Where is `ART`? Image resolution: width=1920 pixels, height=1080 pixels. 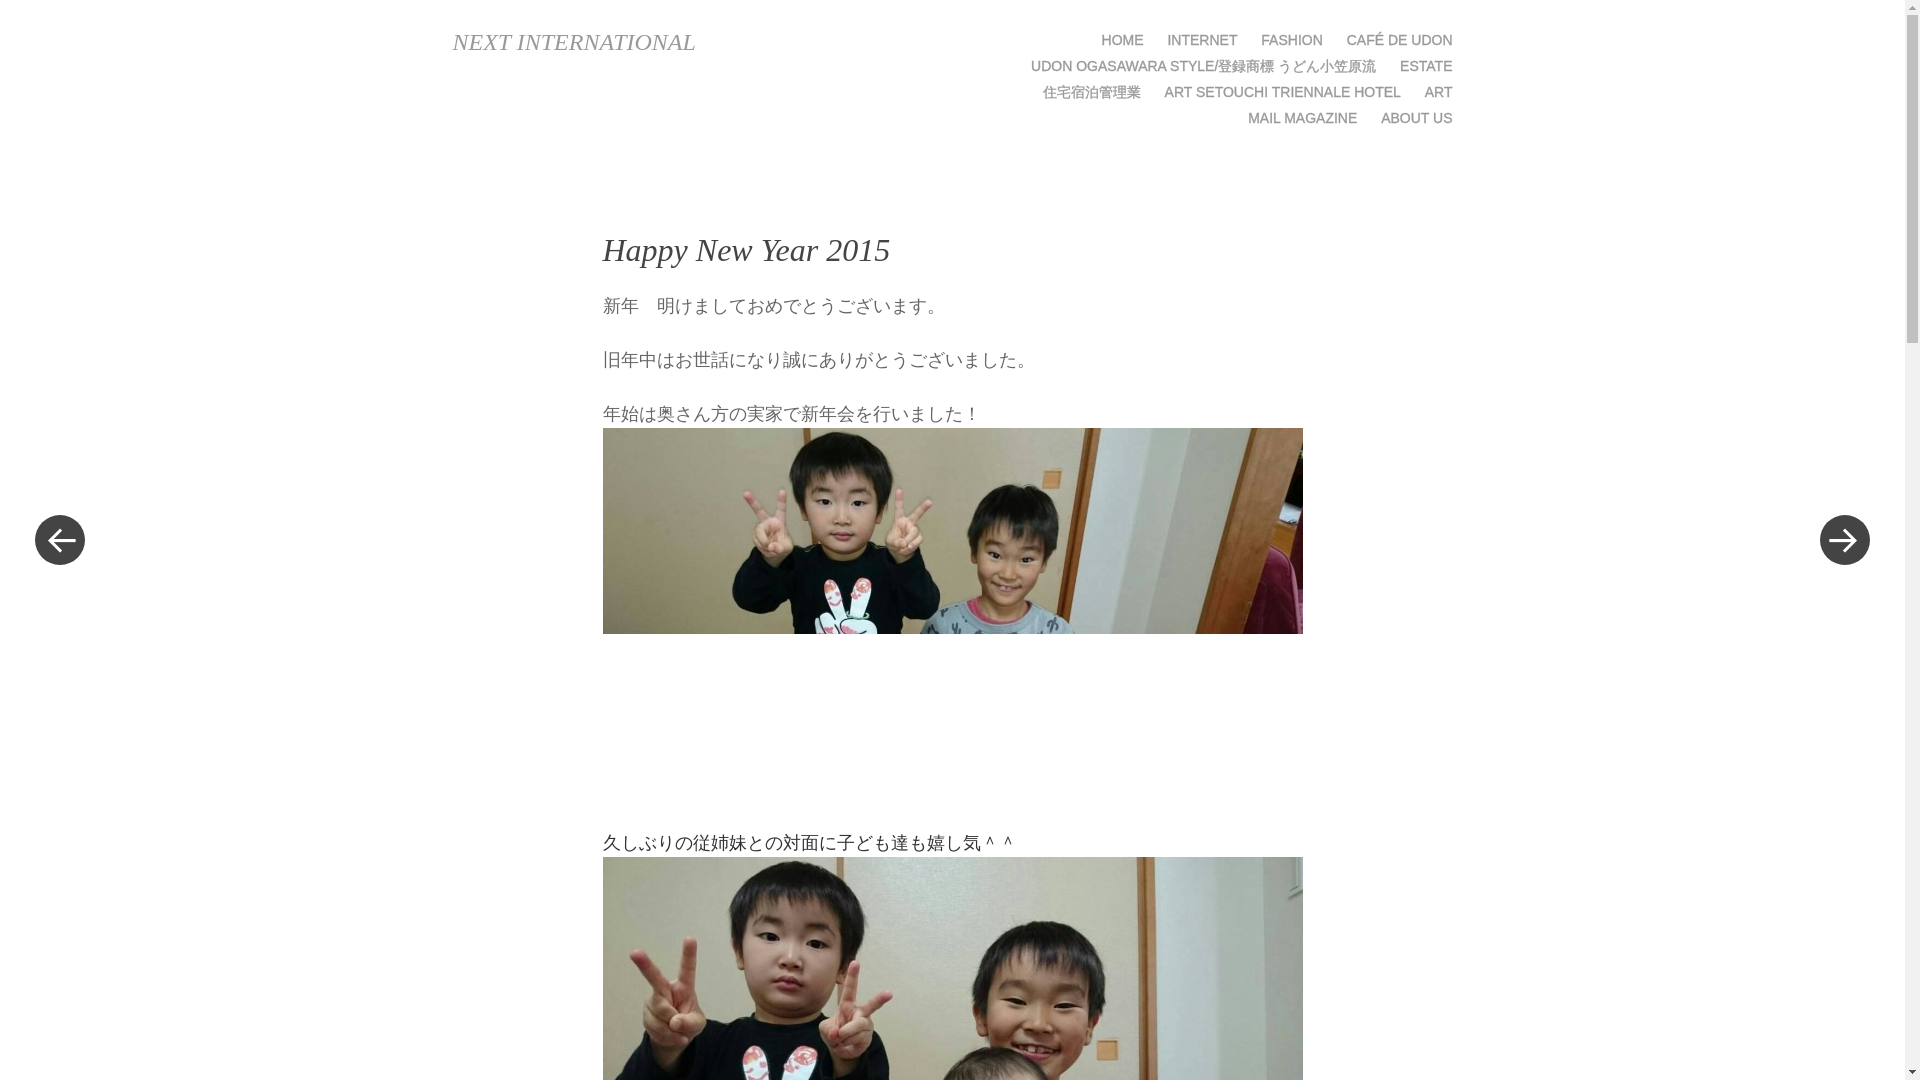
ART is located at coordinates (1438, 92).